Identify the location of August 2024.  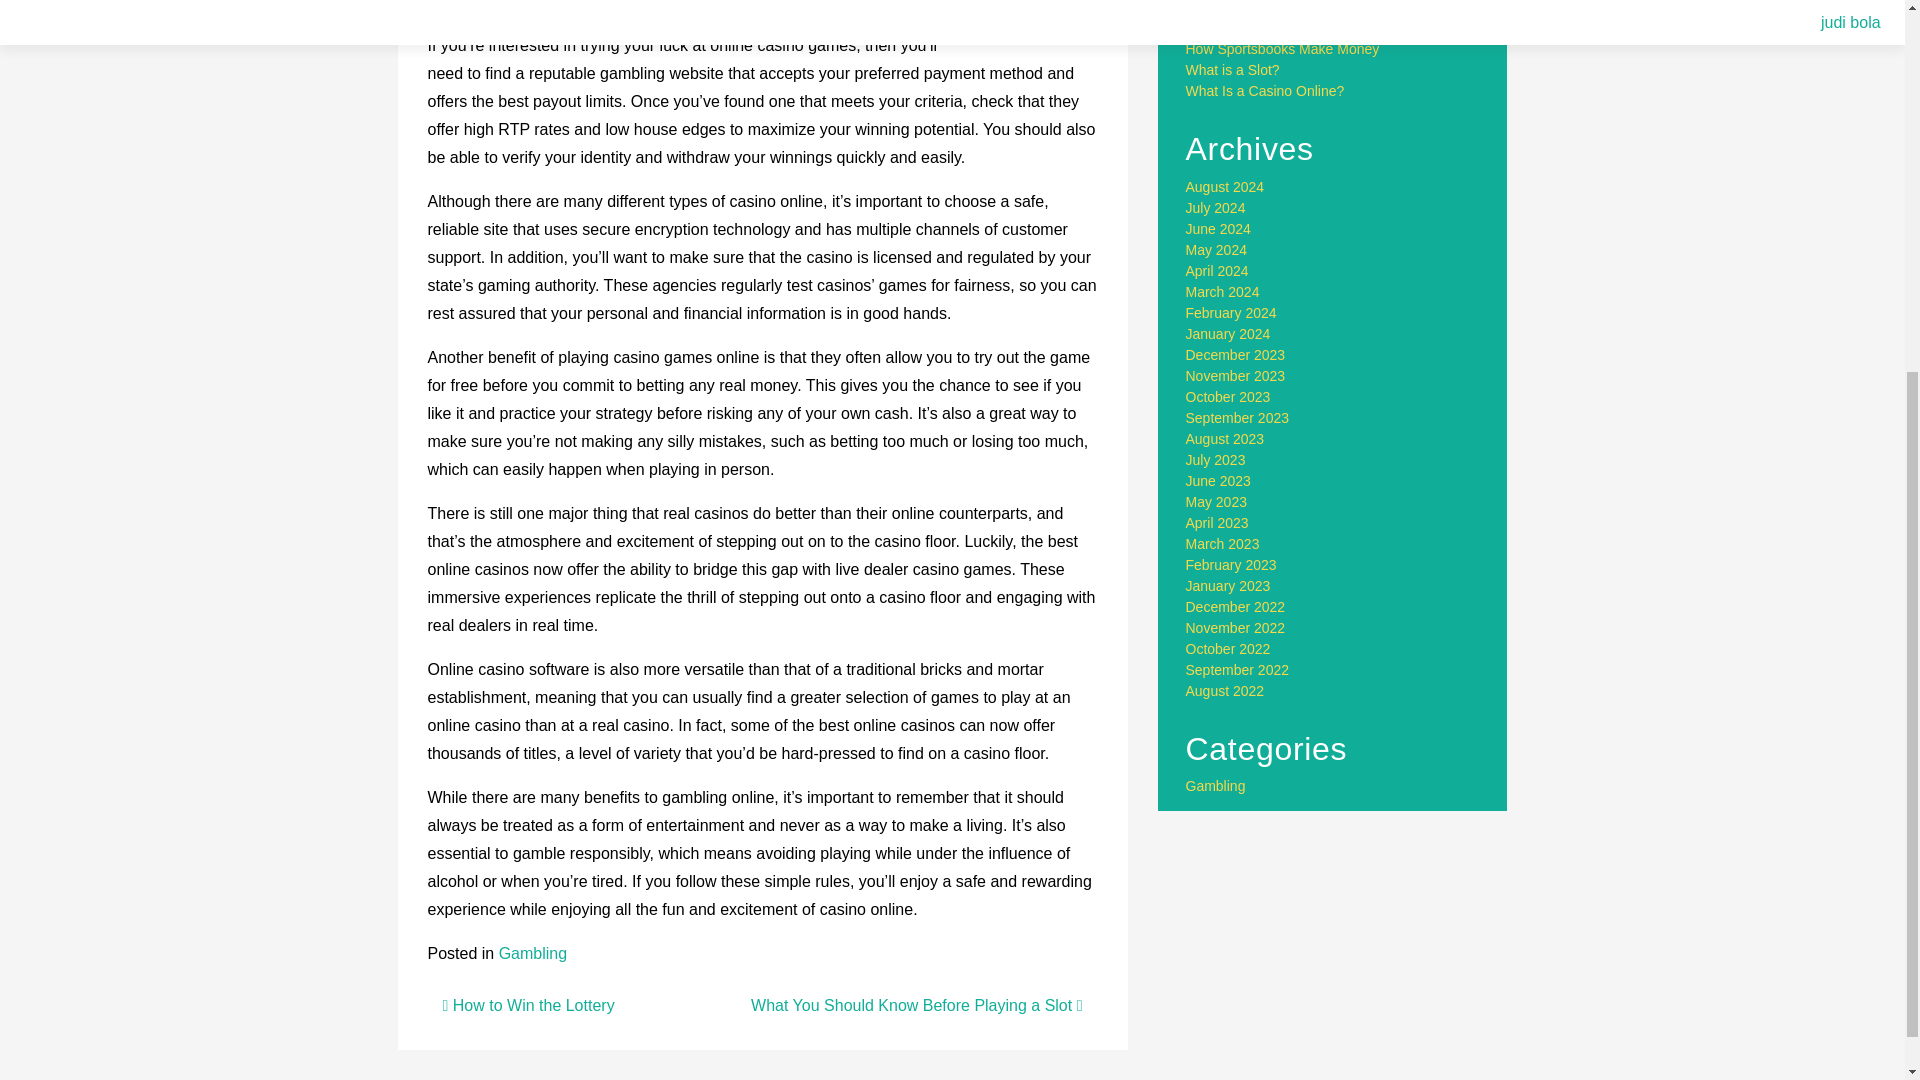
(1226, 187).